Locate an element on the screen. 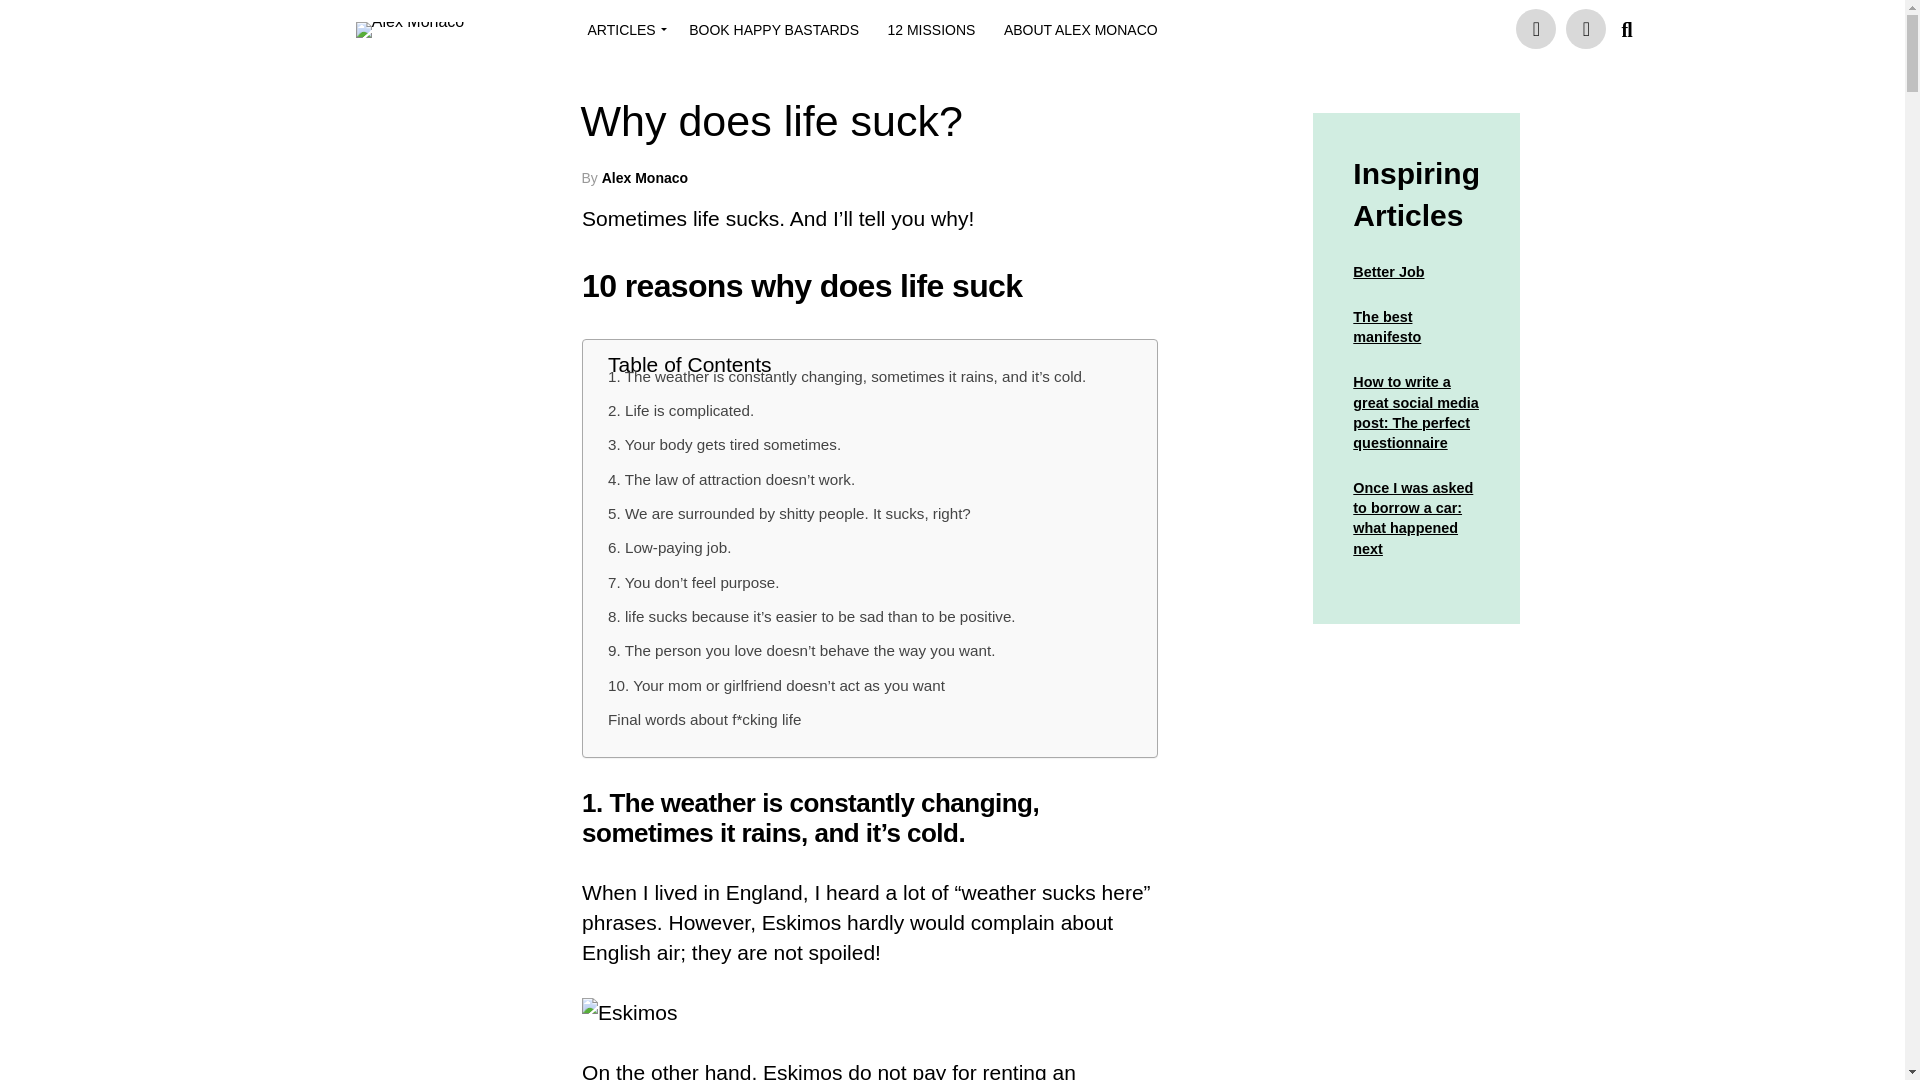 The width and height of the screenshot is (1920, 1080). Eskimos is located at coordinates (629, 1012).